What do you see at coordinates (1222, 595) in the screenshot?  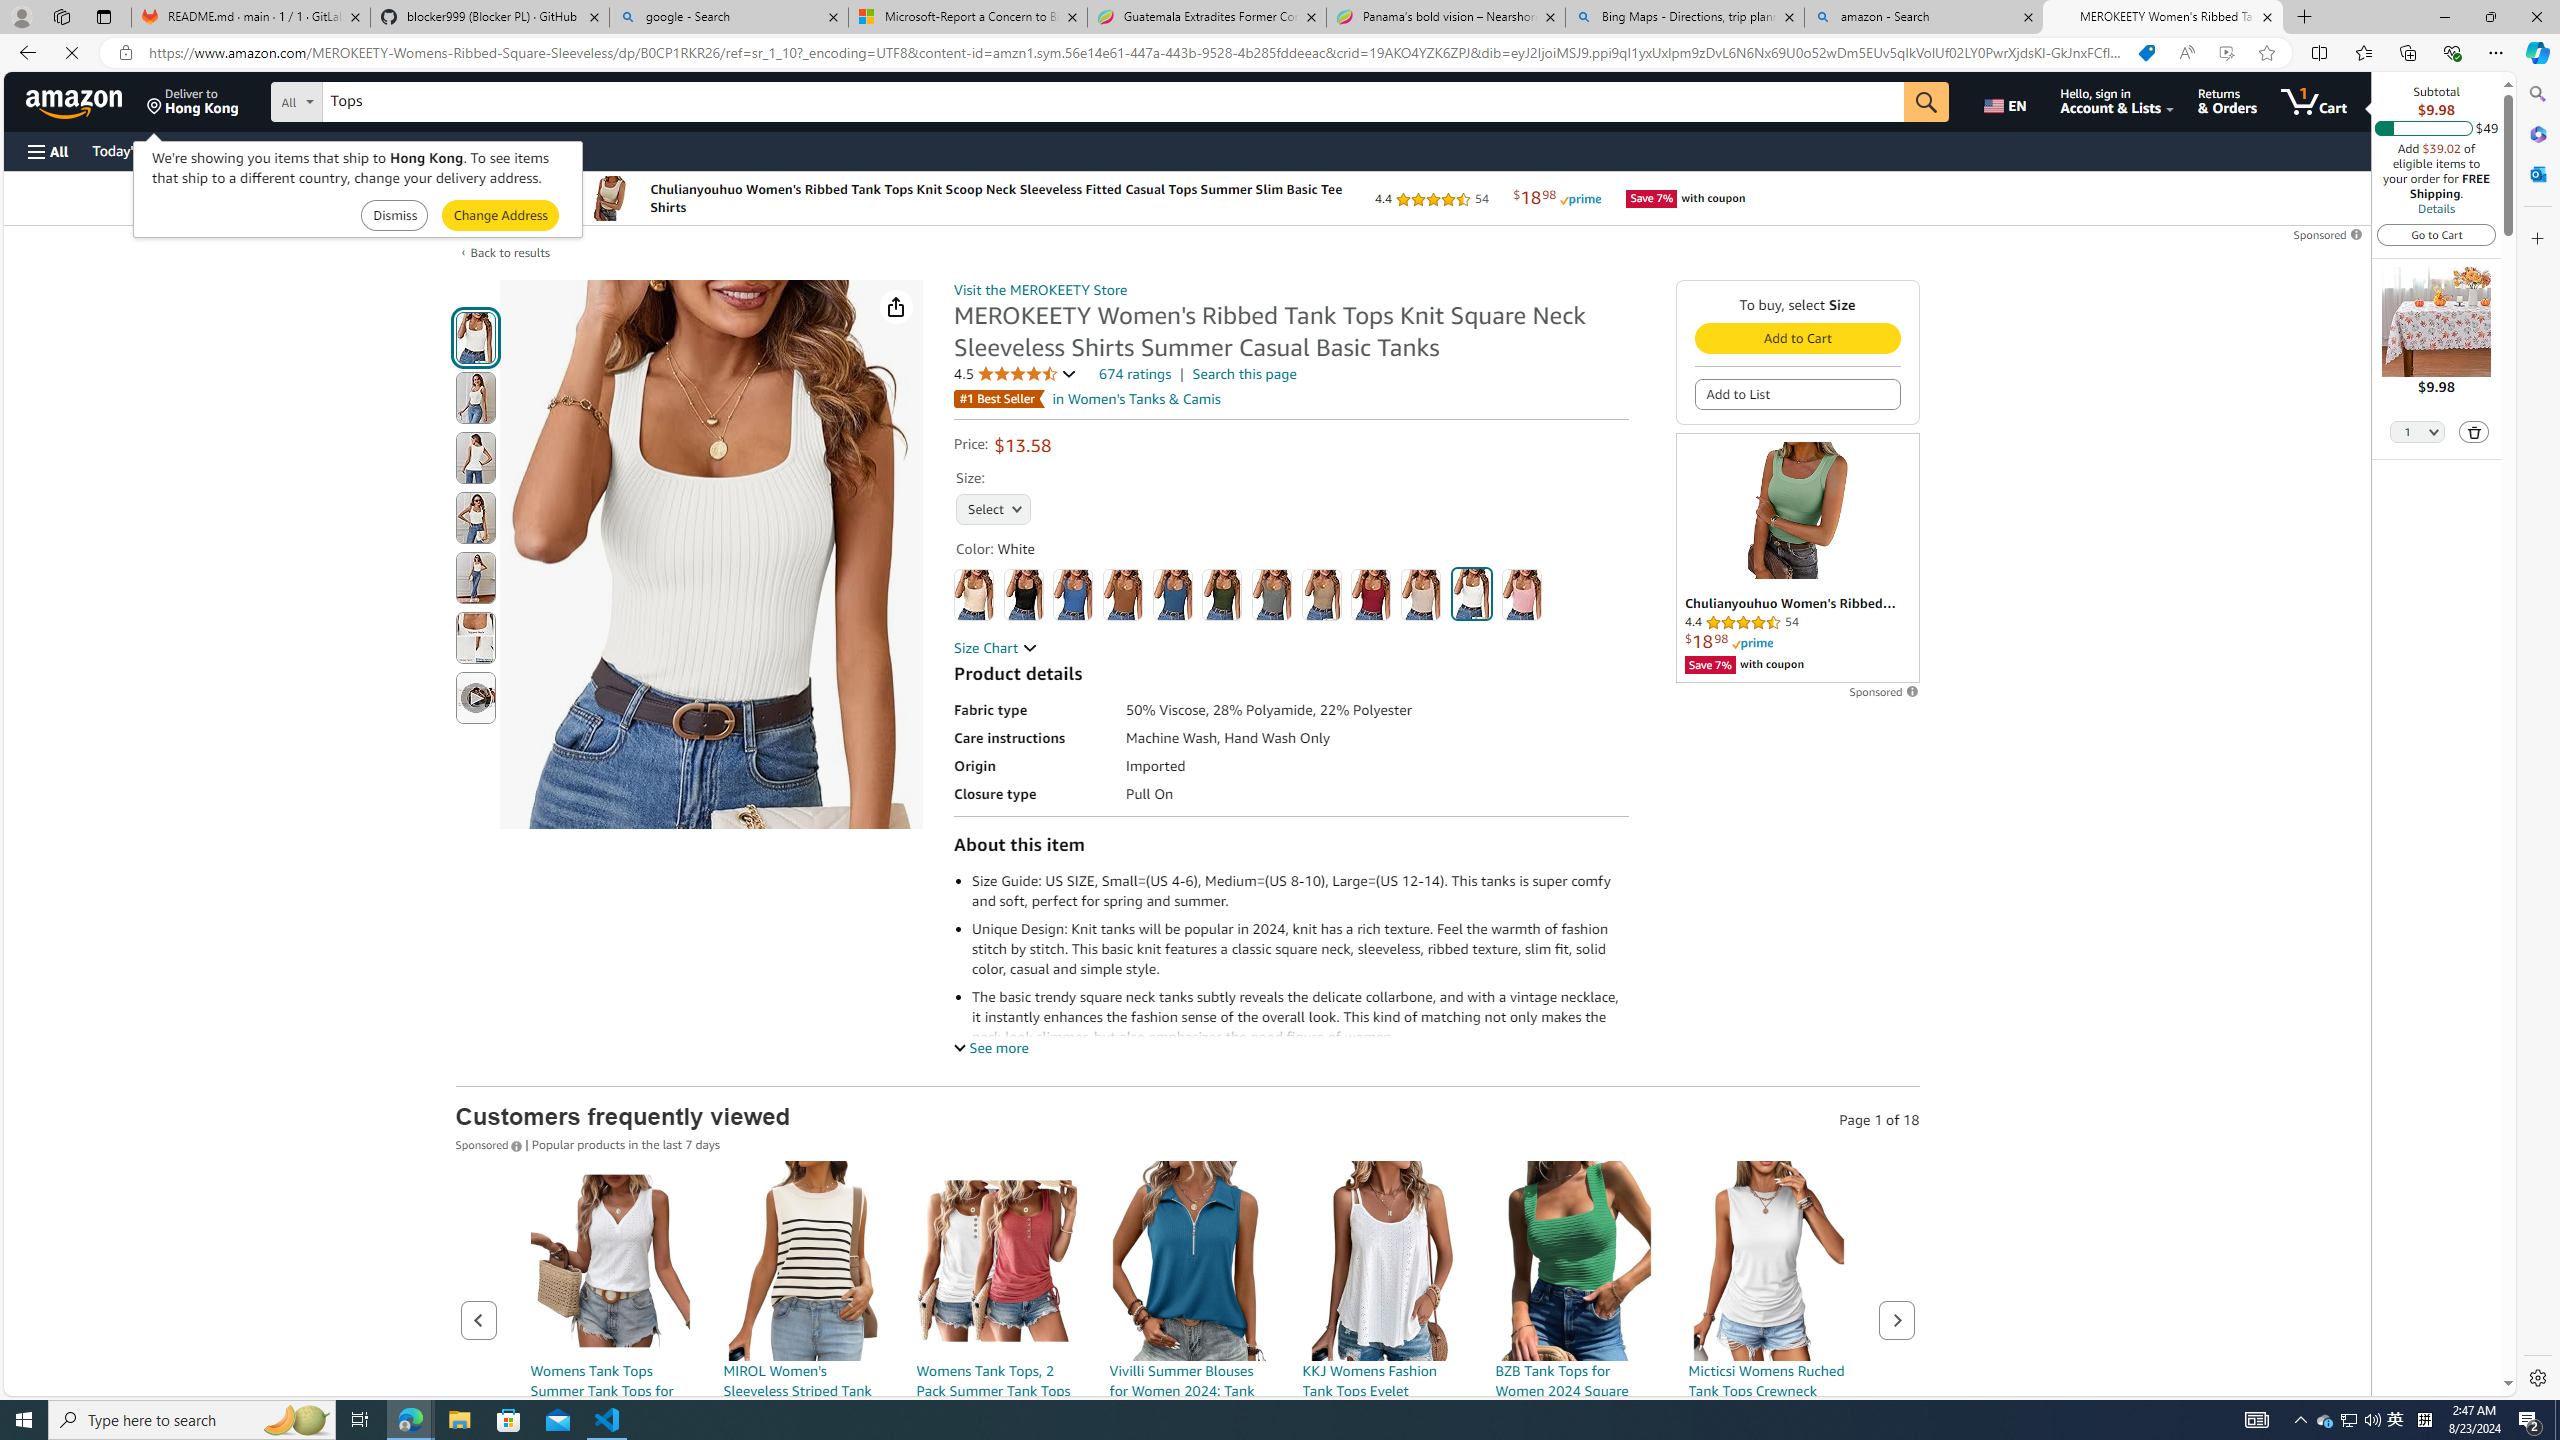 I see `Green` at bounding box center [1222, 595].